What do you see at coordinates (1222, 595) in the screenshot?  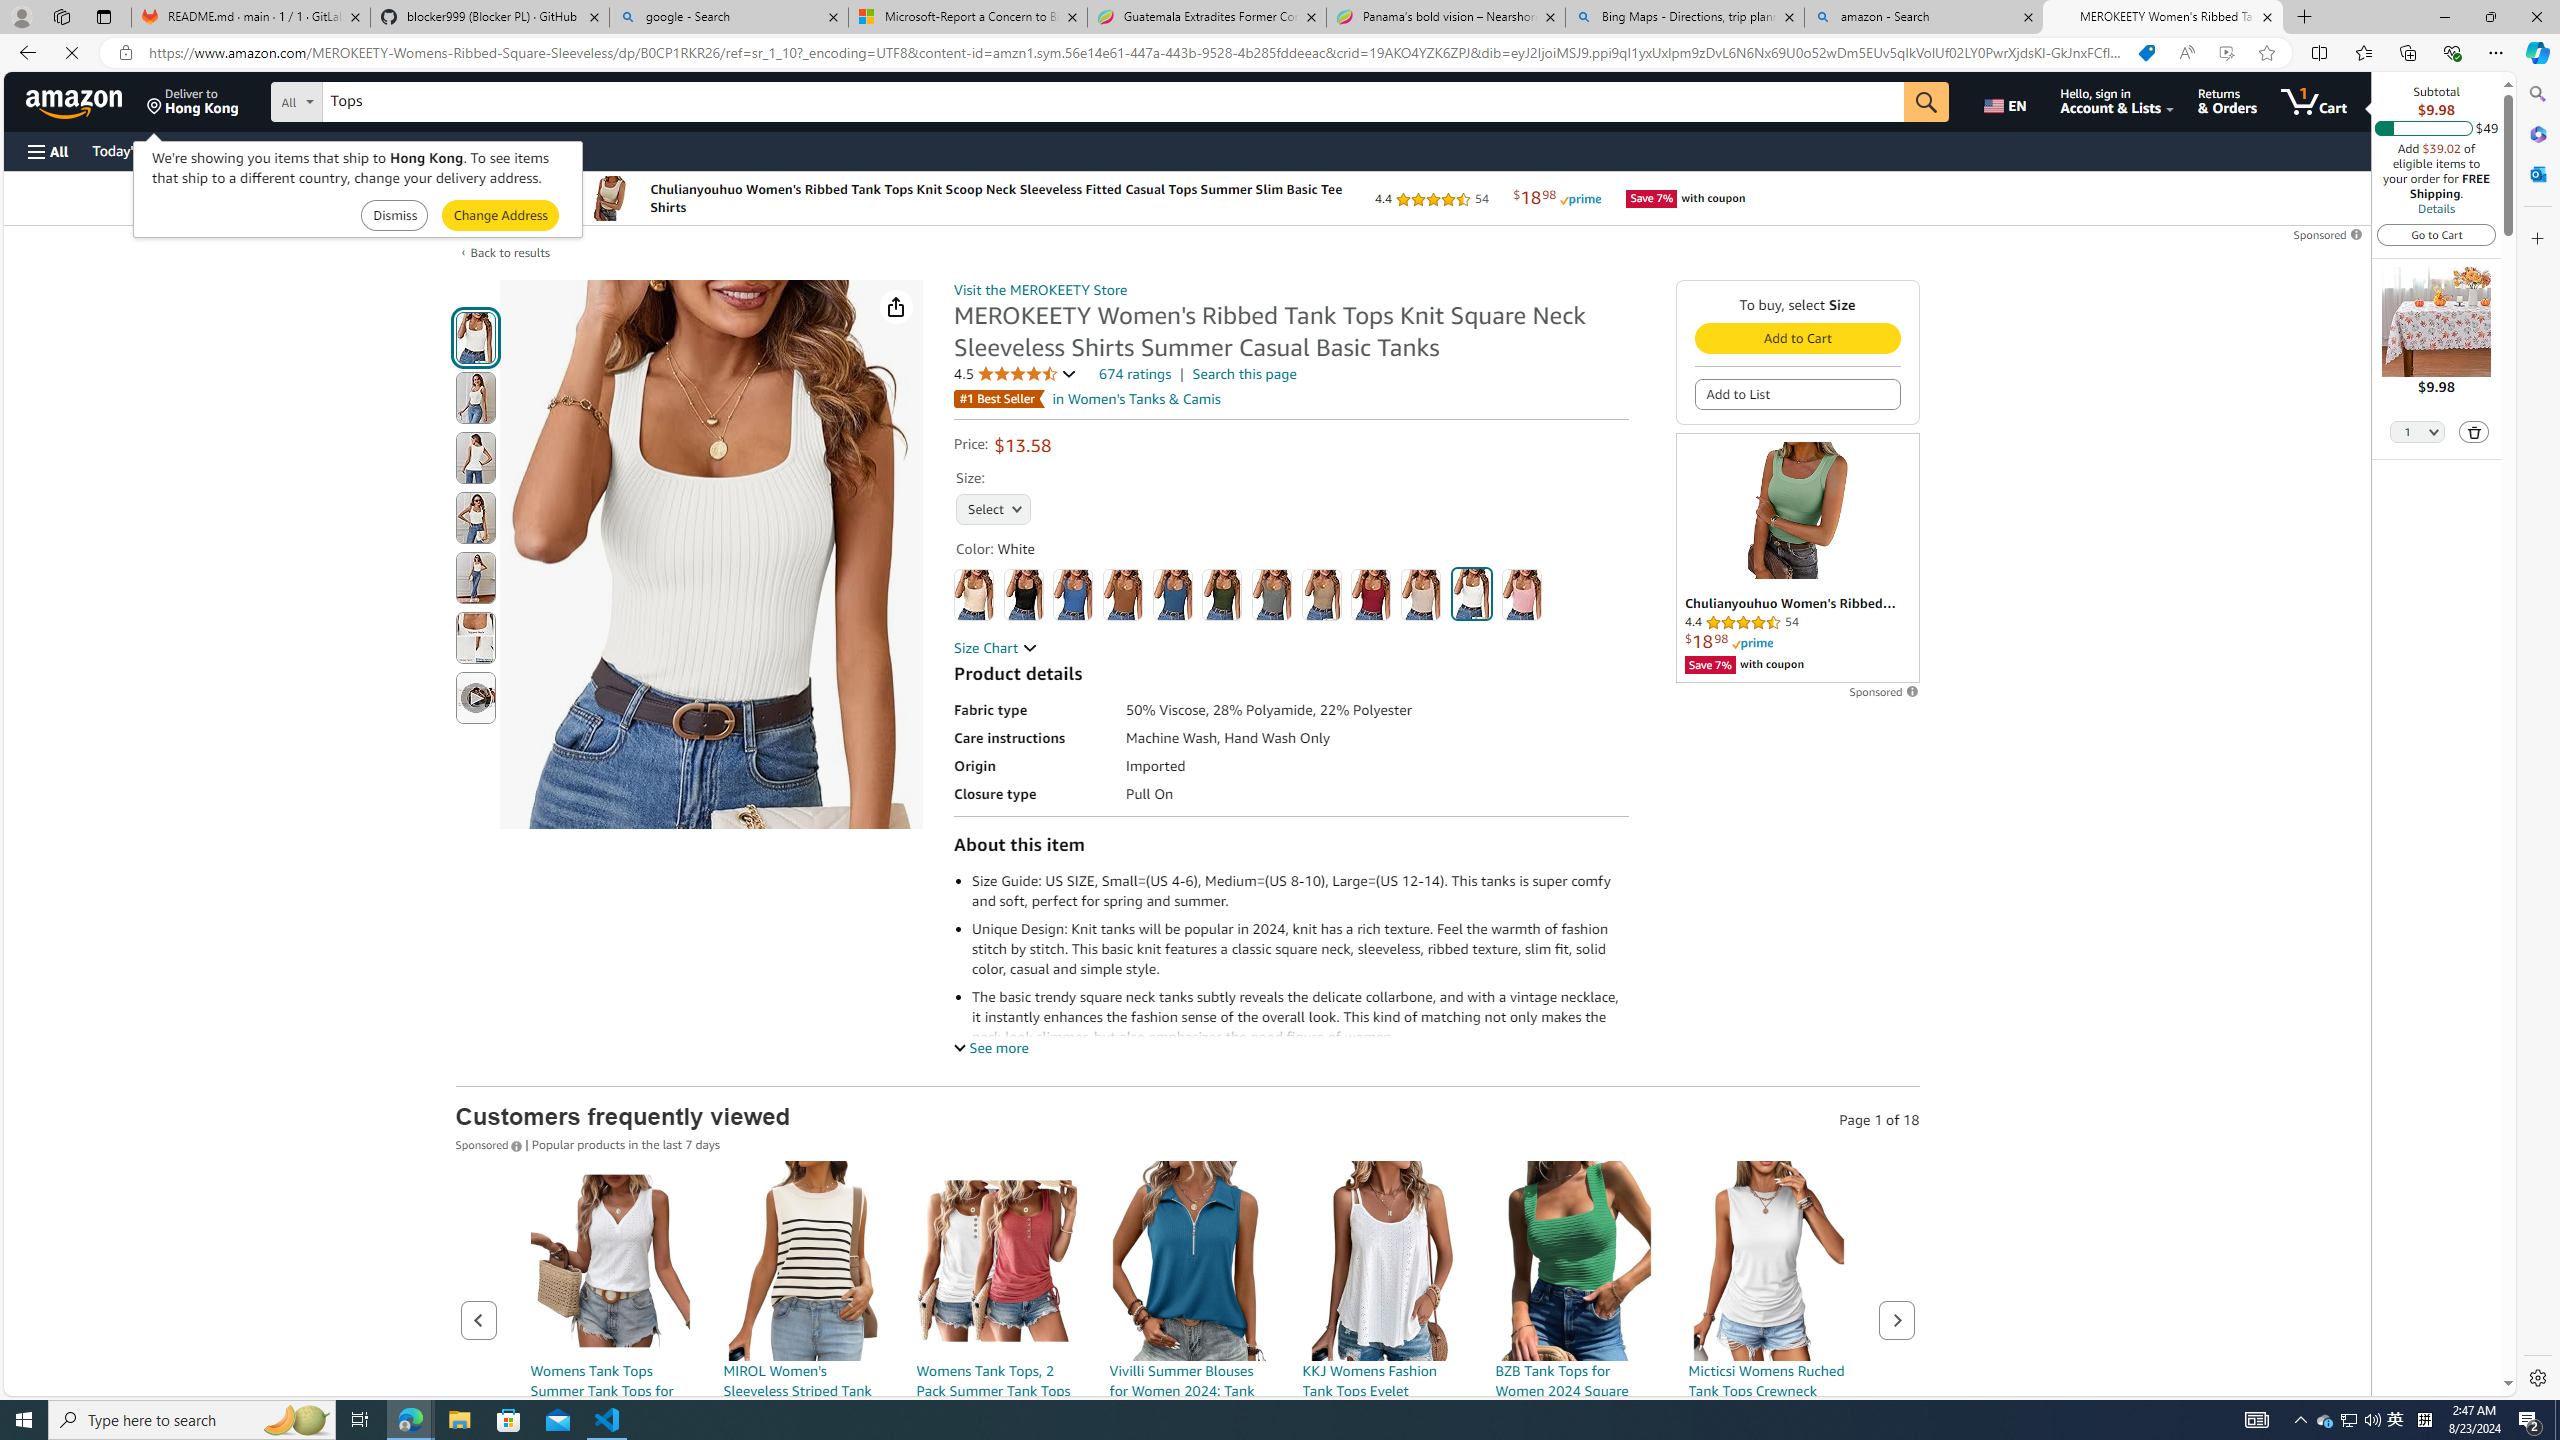 I see `Green` at bounding box center [1222, 595].